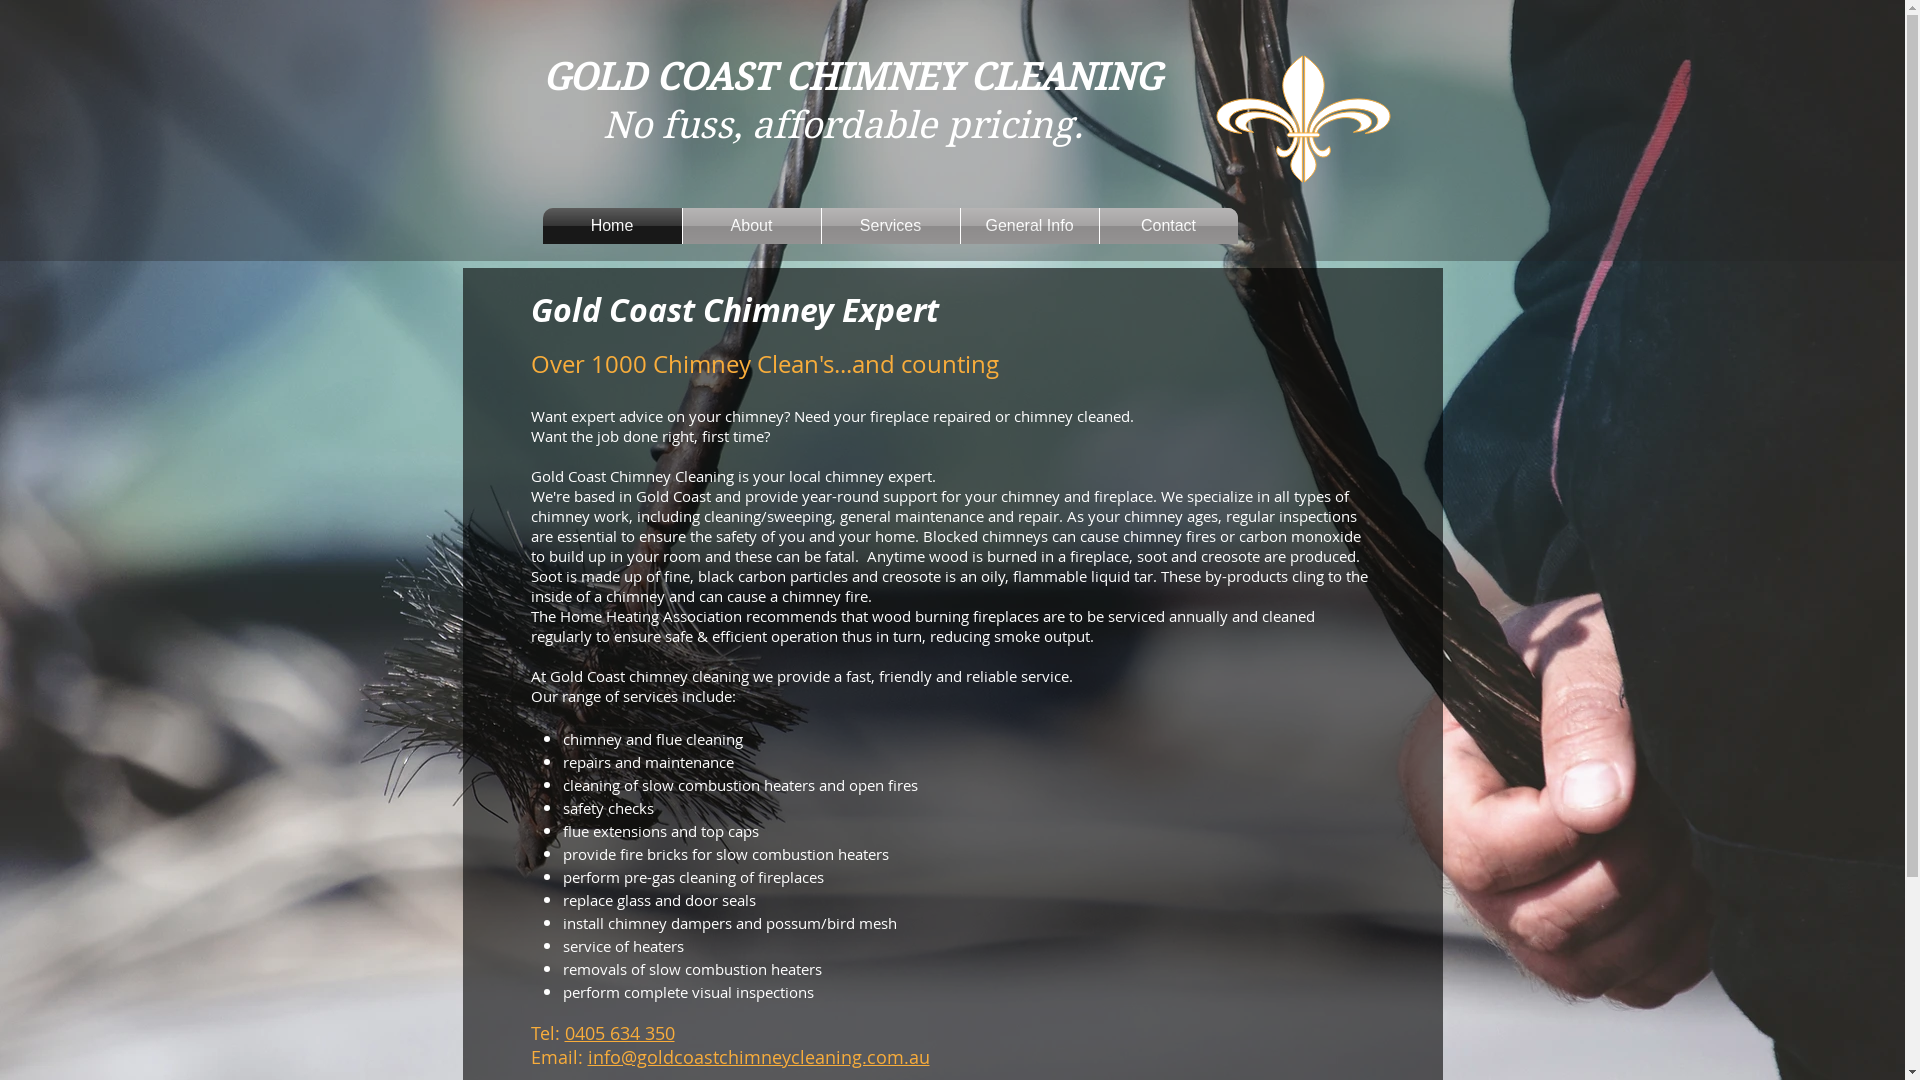 This screenshot has width=1920, height=1080. I want to click on Home, so click(612, 226).